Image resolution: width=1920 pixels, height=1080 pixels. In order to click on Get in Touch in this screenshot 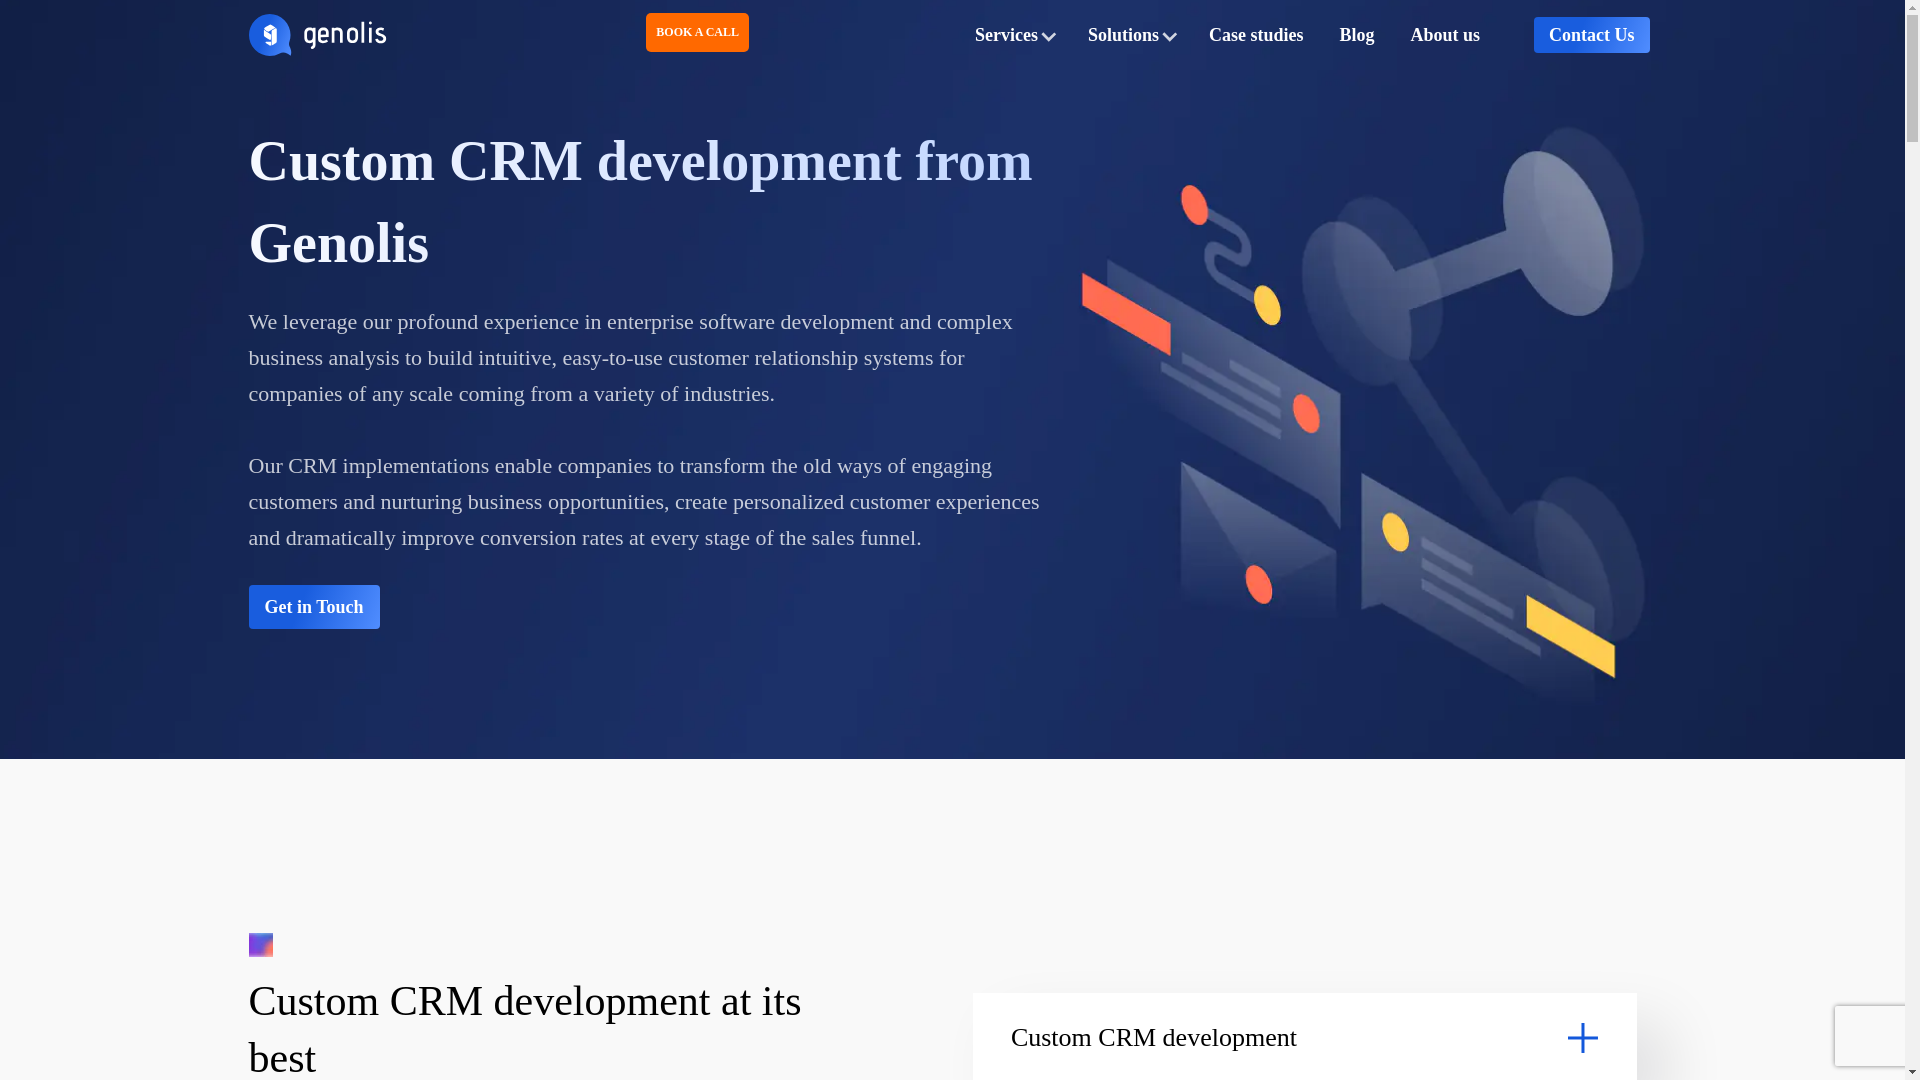, I will do `click(312, 606)`.